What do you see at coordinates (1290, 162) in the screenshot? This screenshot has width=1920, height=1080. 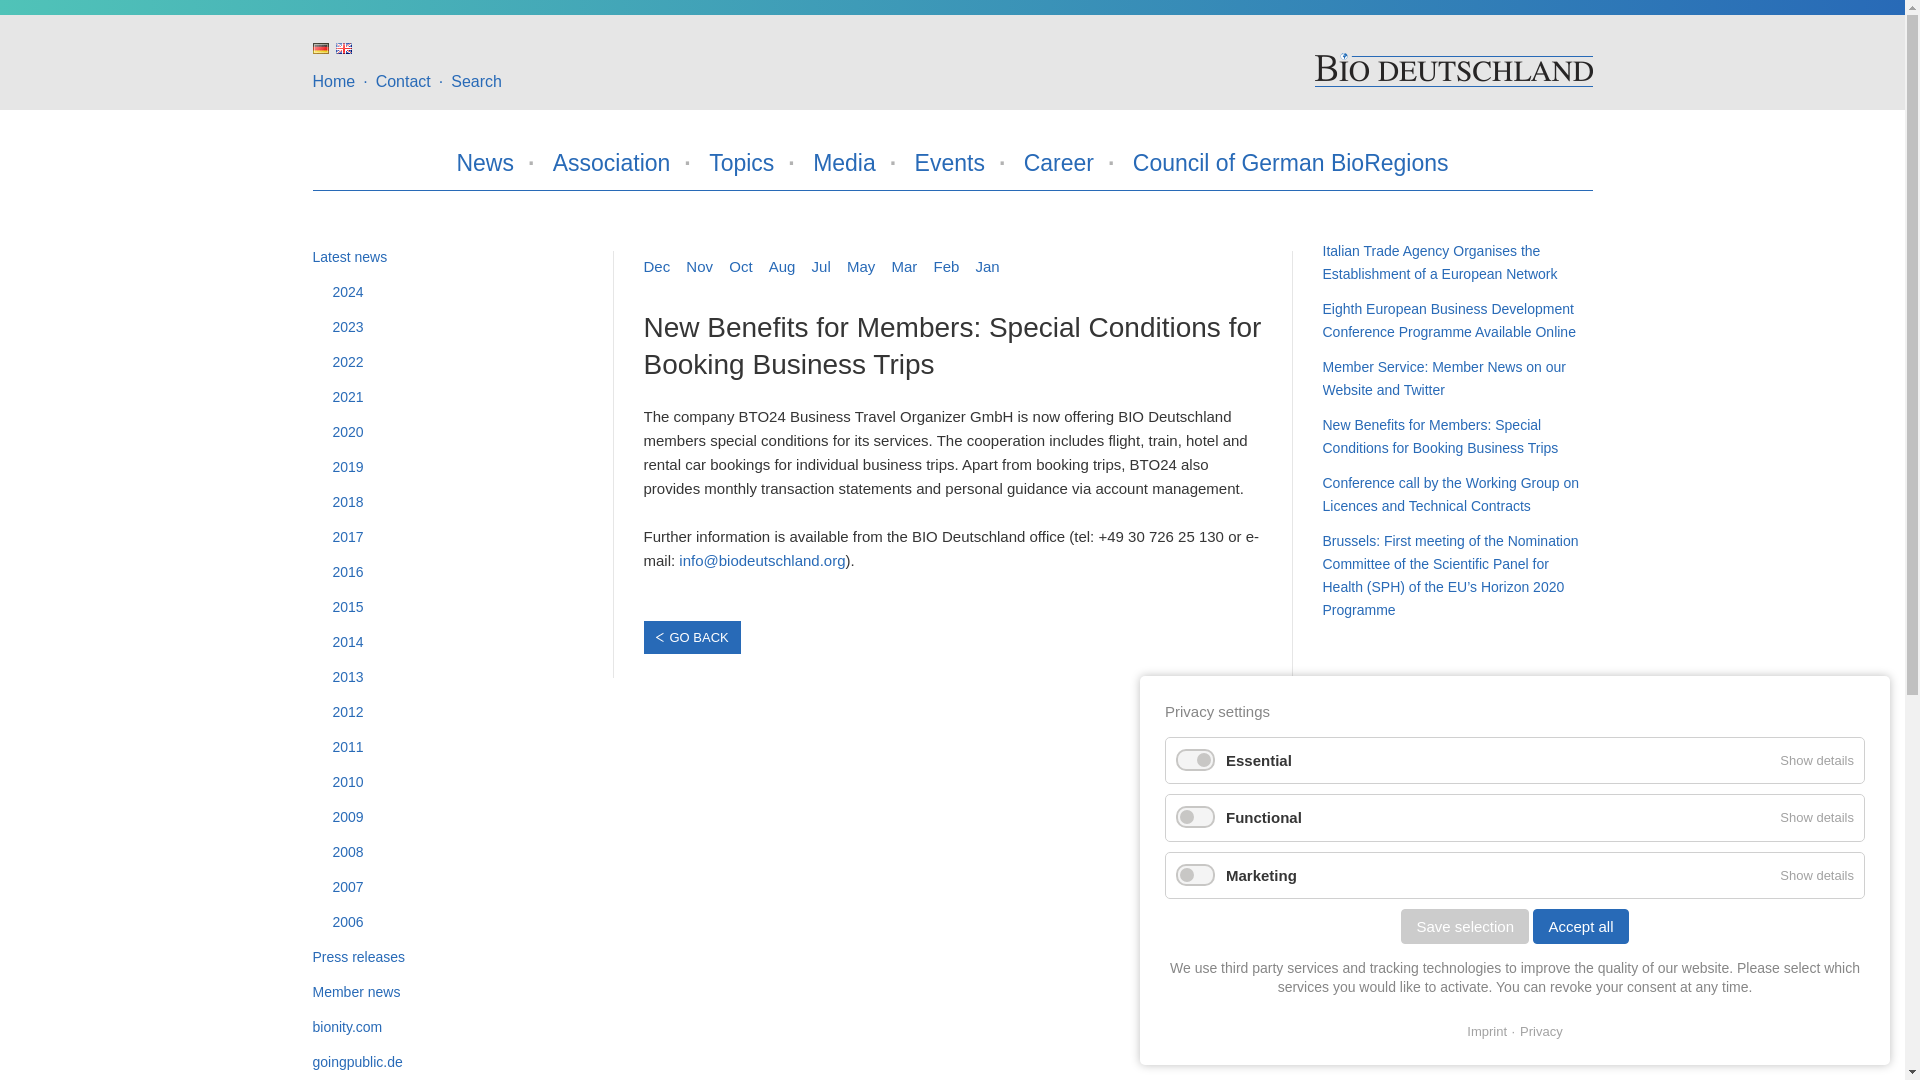 I see `Council of German BioRegions` at bounding box center [1290, 162].